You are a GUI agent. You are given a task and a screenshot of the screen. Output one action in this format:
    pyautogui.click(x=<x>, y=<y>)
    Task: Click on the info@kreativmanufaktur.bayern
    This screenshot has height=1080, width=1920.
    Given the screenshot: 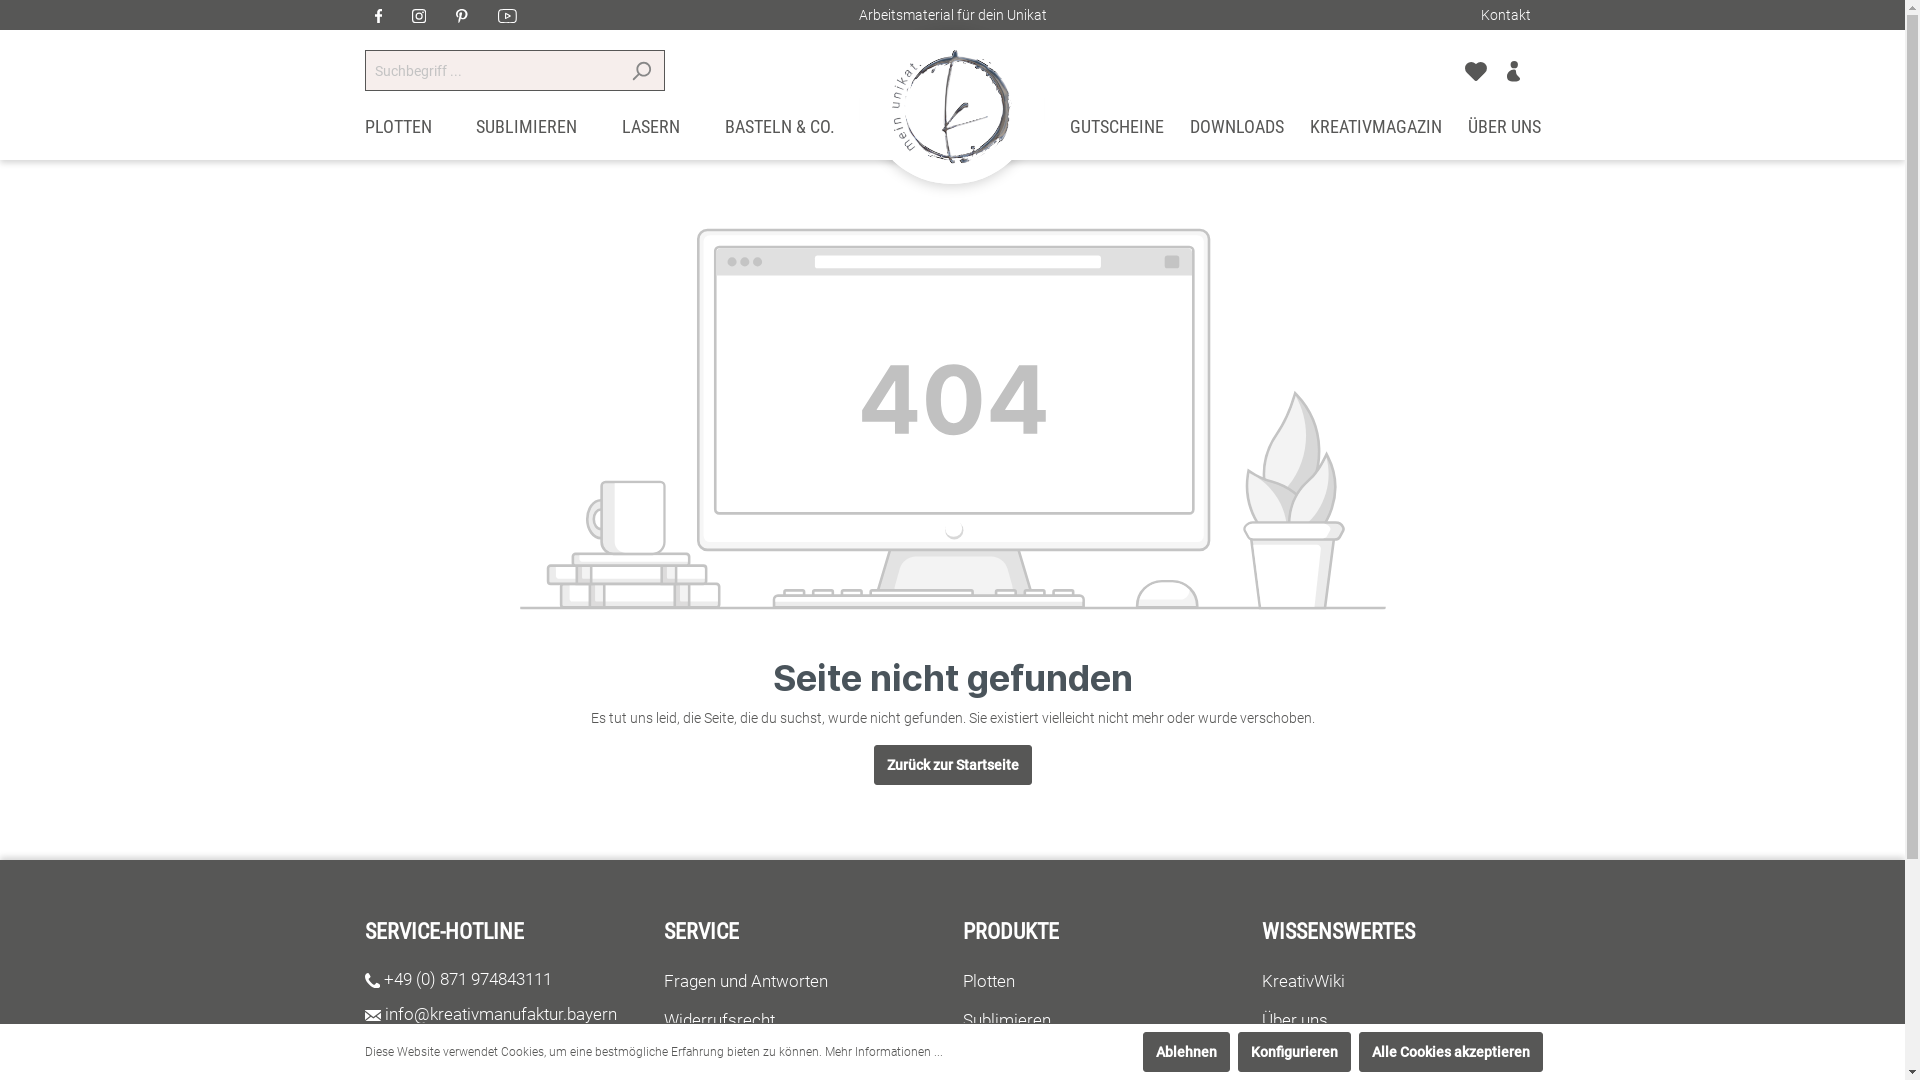 What is the action you would take?
    pyautogui.click(x=501, y=1014)
    